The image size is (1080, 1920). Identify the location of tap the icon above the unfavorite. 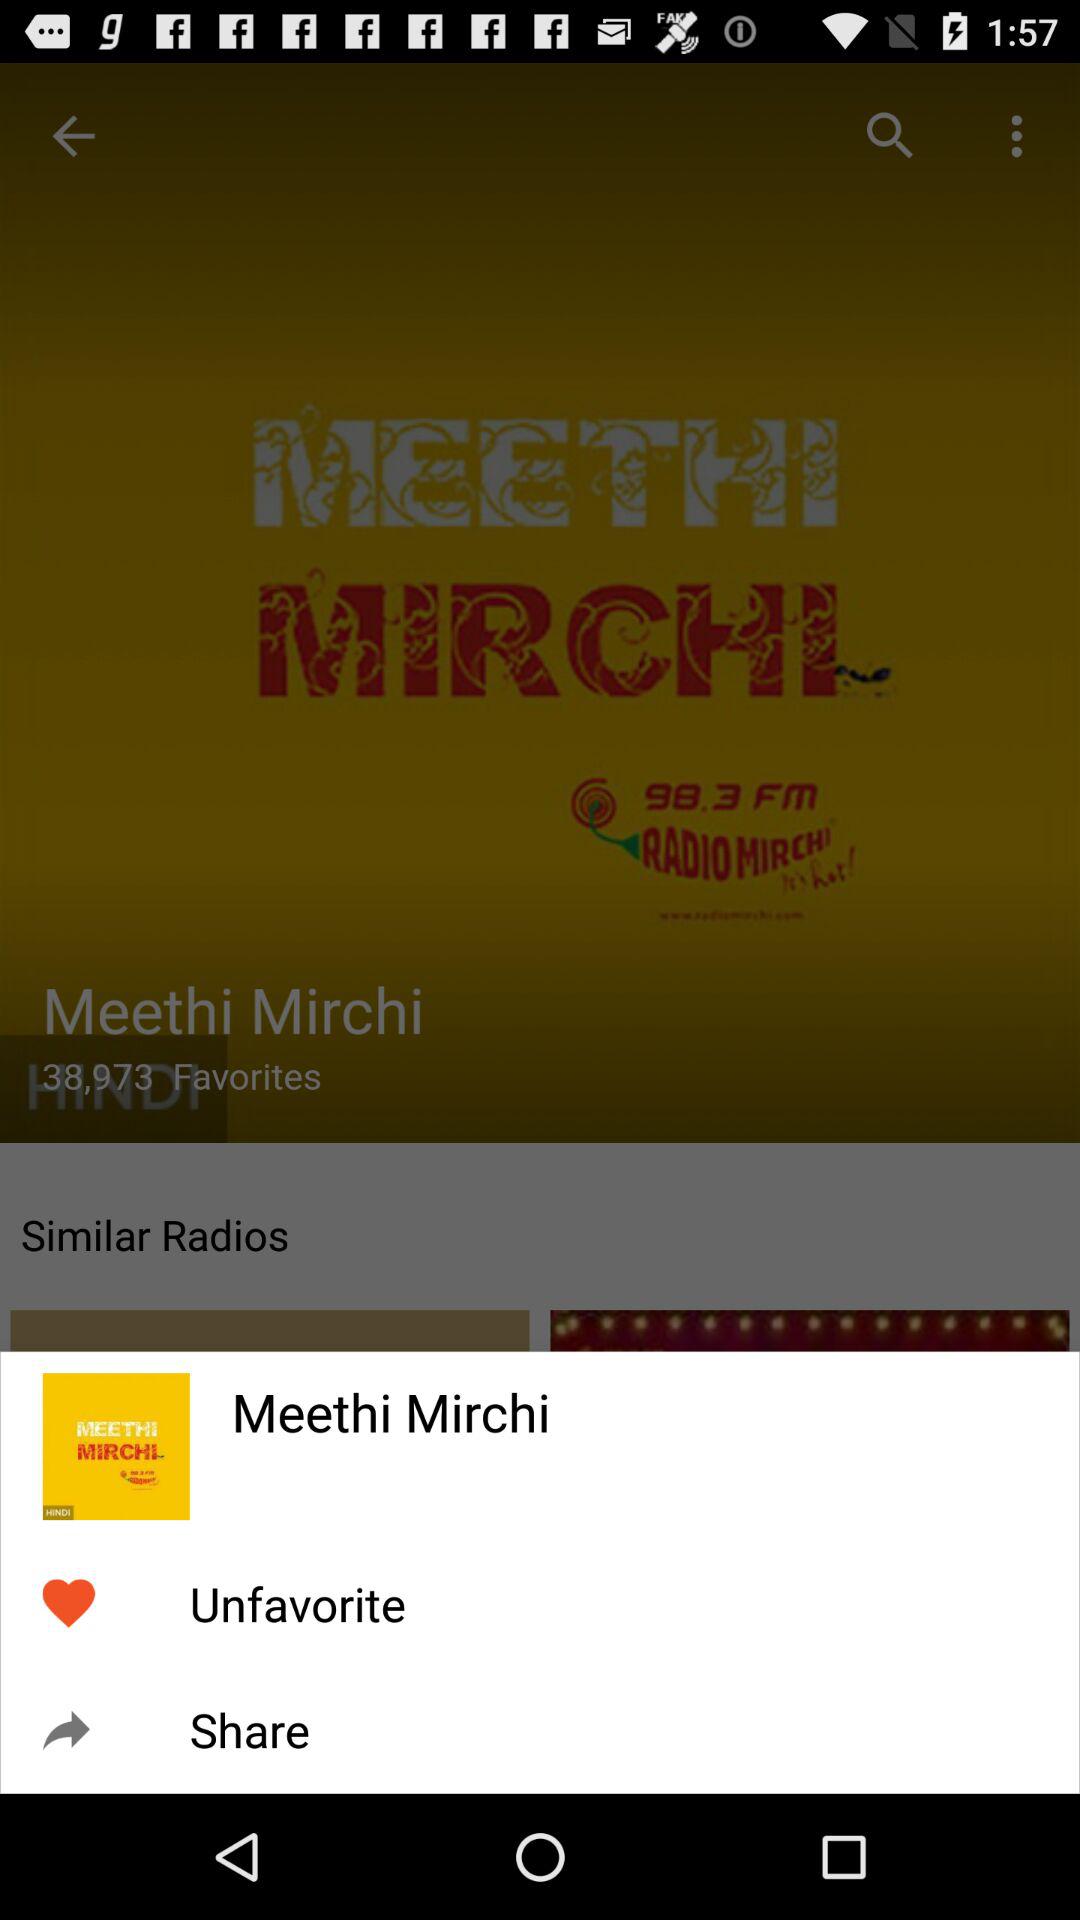
(634, 1399).